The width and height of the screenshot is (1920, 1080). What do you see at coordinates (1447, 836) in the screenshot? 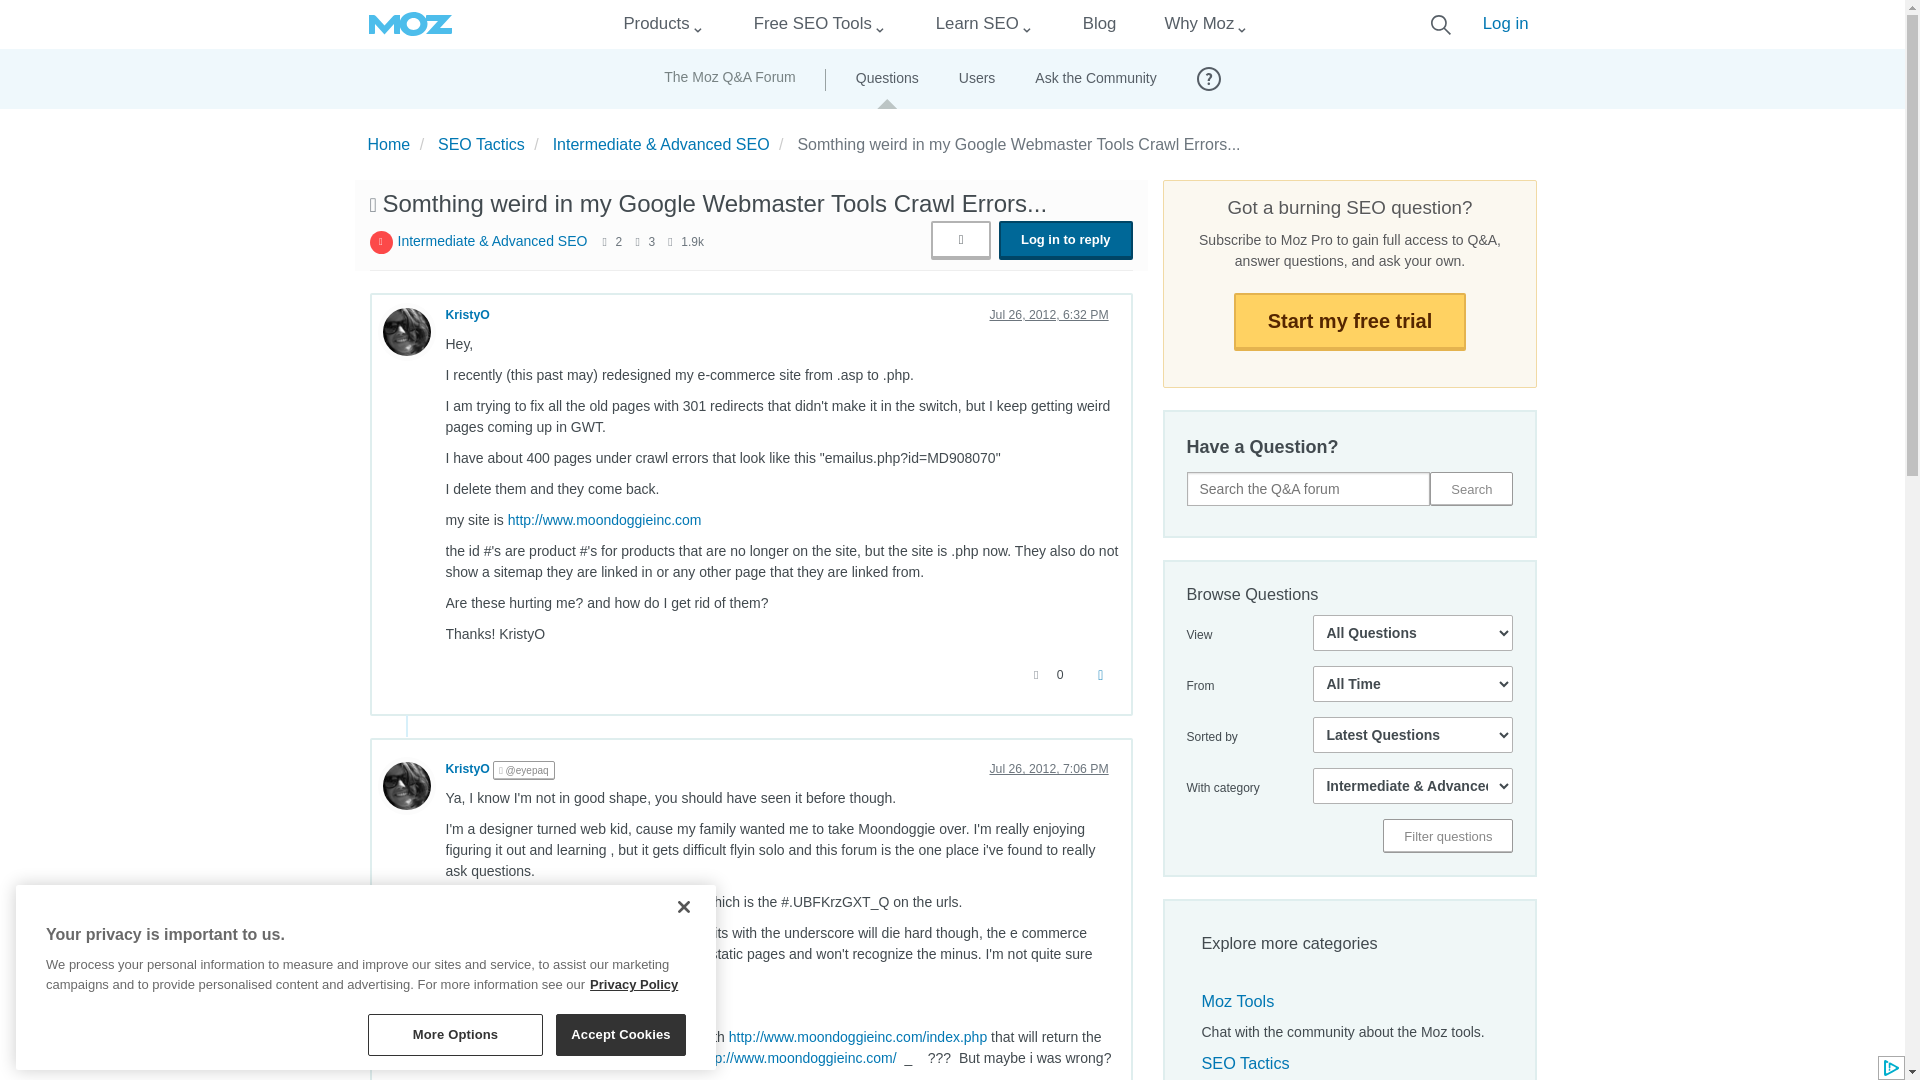
I see `Filter questions` at bounding box center [1447, 836].